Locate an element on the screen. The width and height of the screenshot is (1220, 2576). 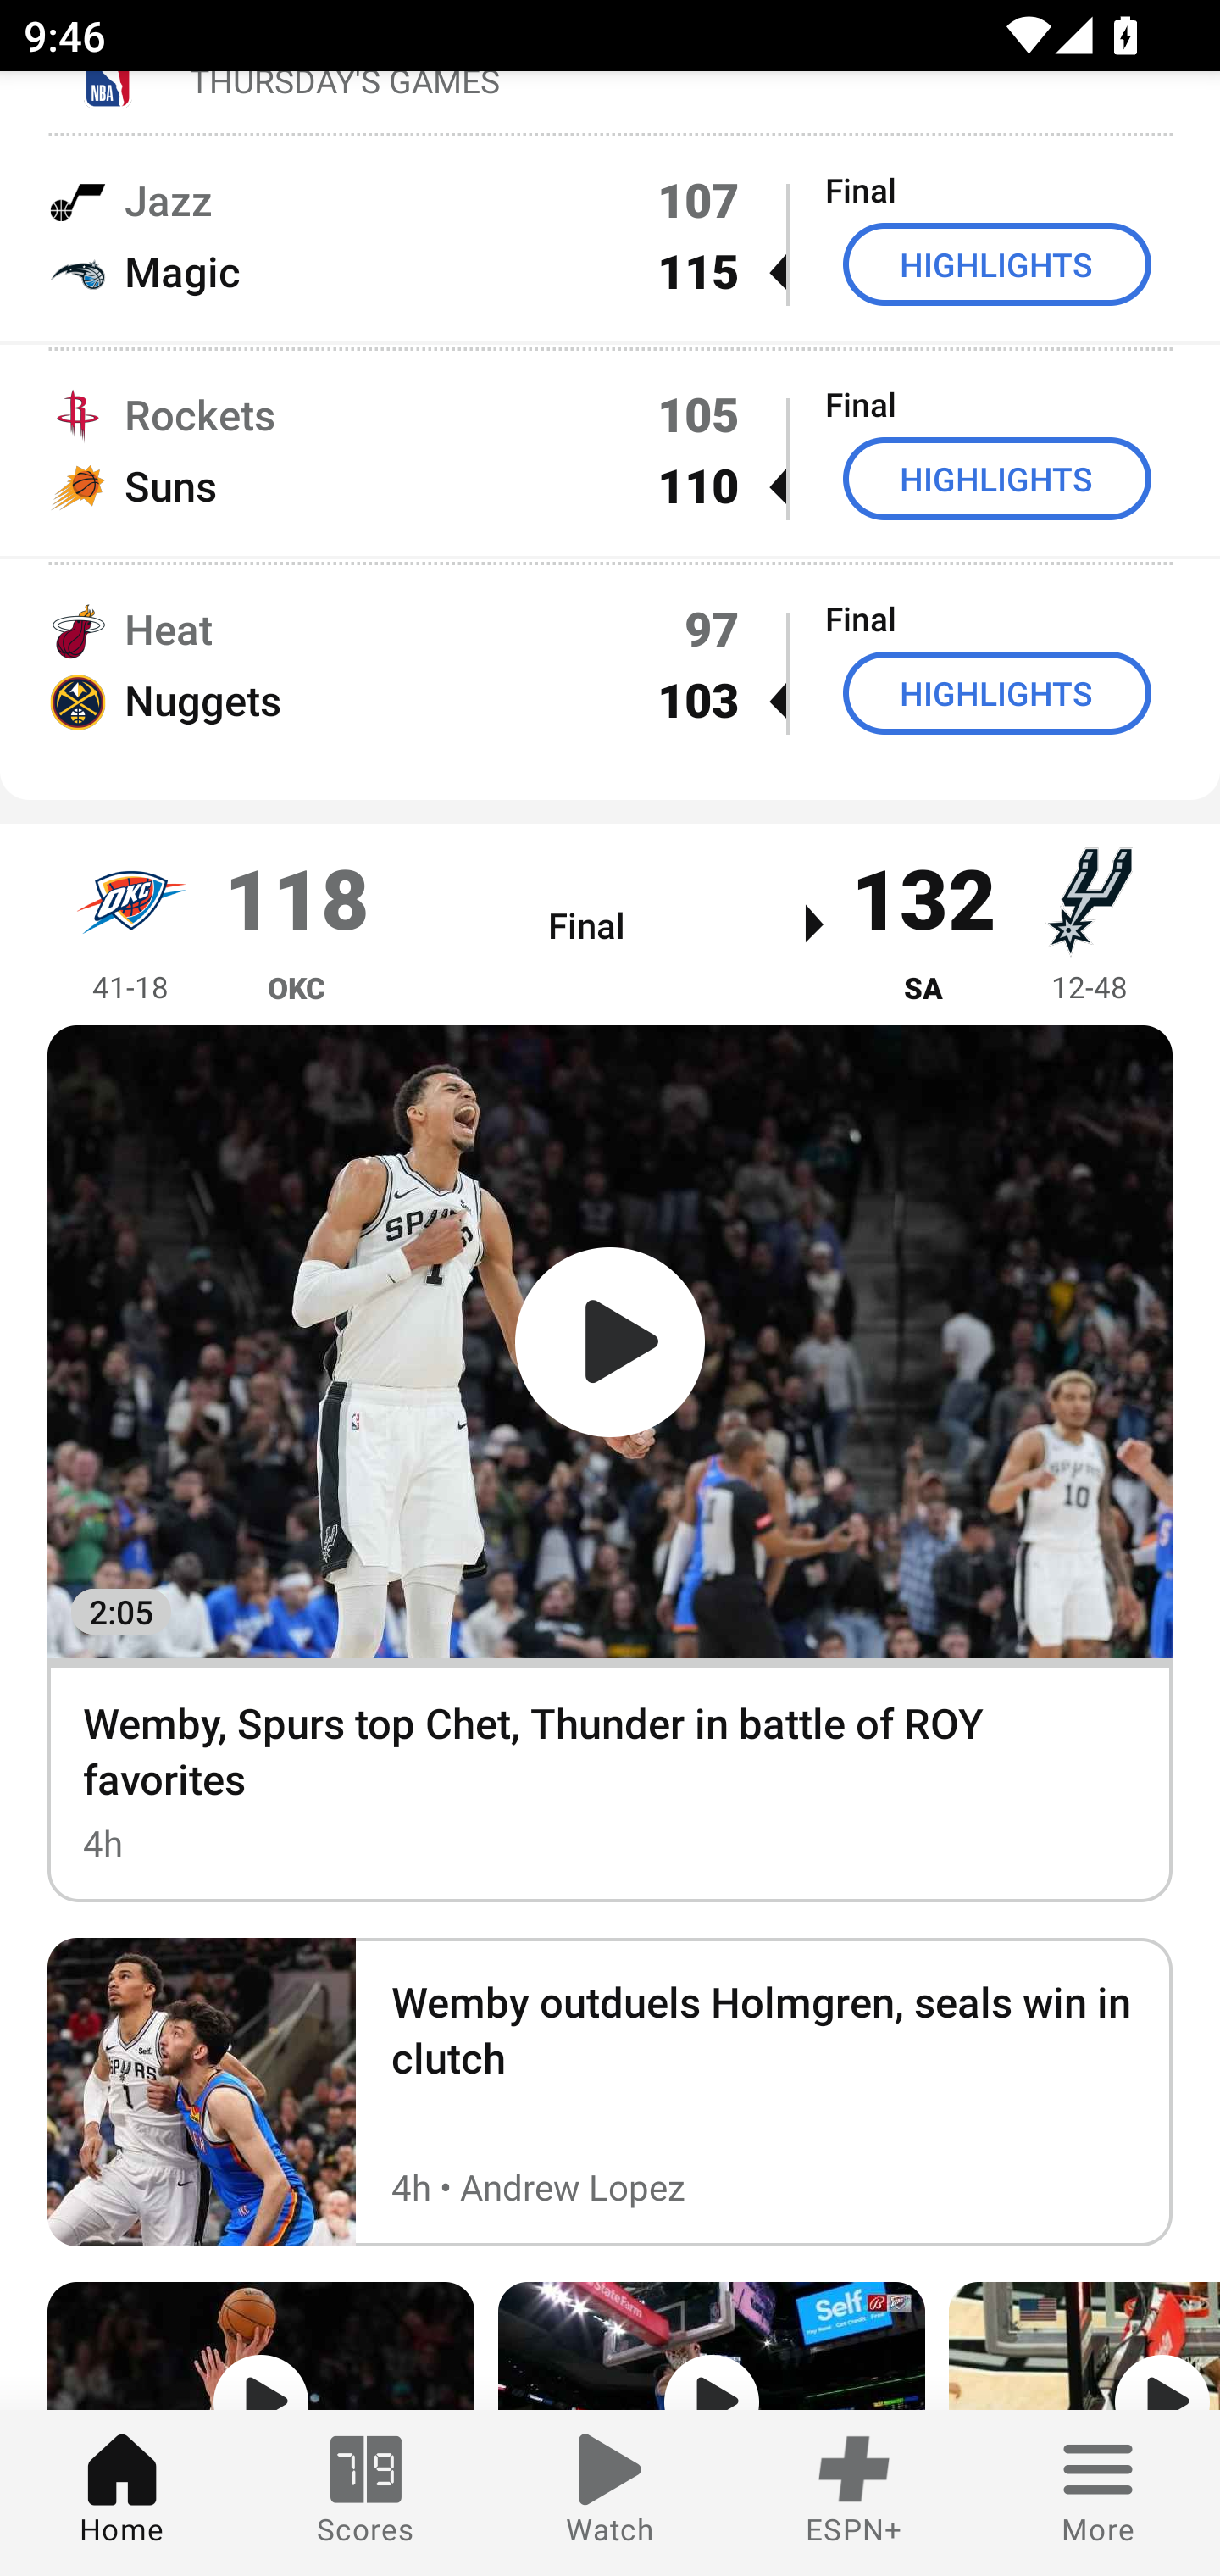
HIGHLIGHTS is located at coordinates (997, 693).